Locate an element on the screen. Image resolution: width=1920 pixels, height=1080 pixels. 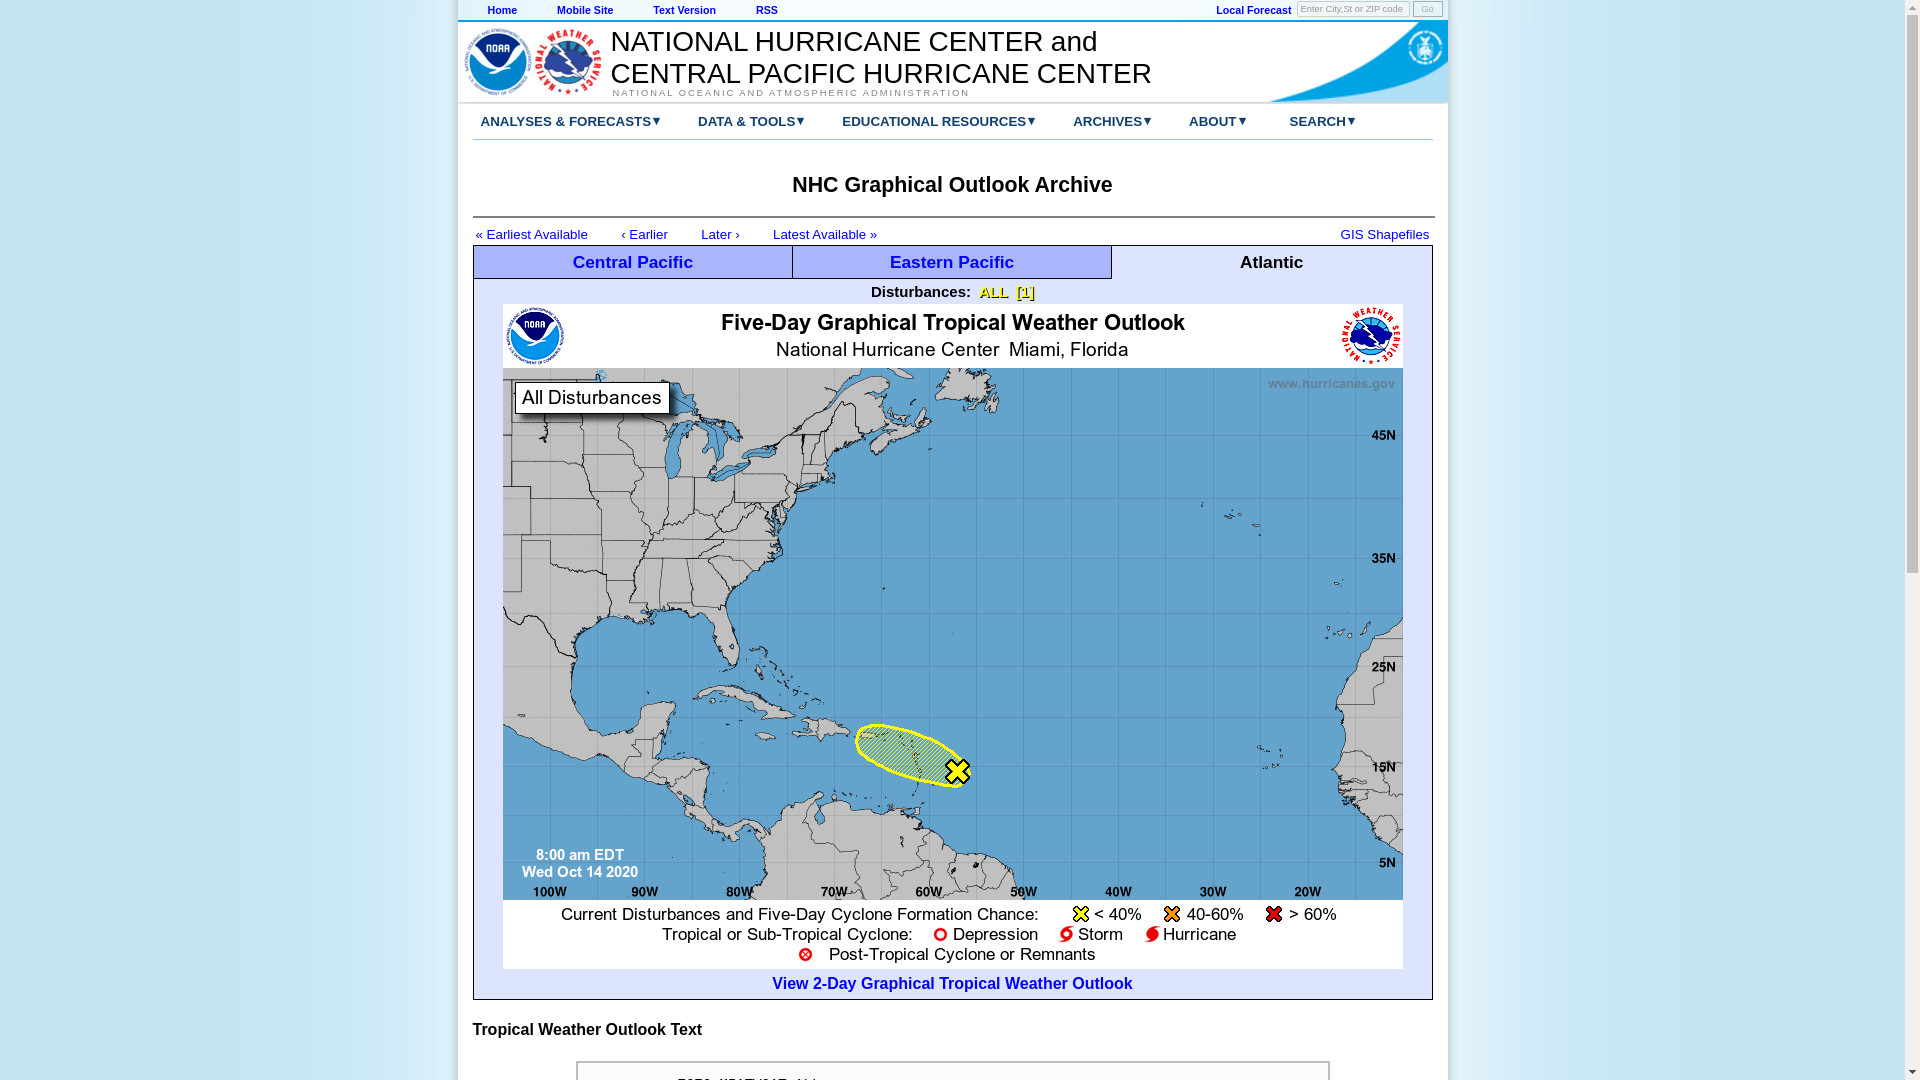
Mobile Site is located at coordinates (584, 10).